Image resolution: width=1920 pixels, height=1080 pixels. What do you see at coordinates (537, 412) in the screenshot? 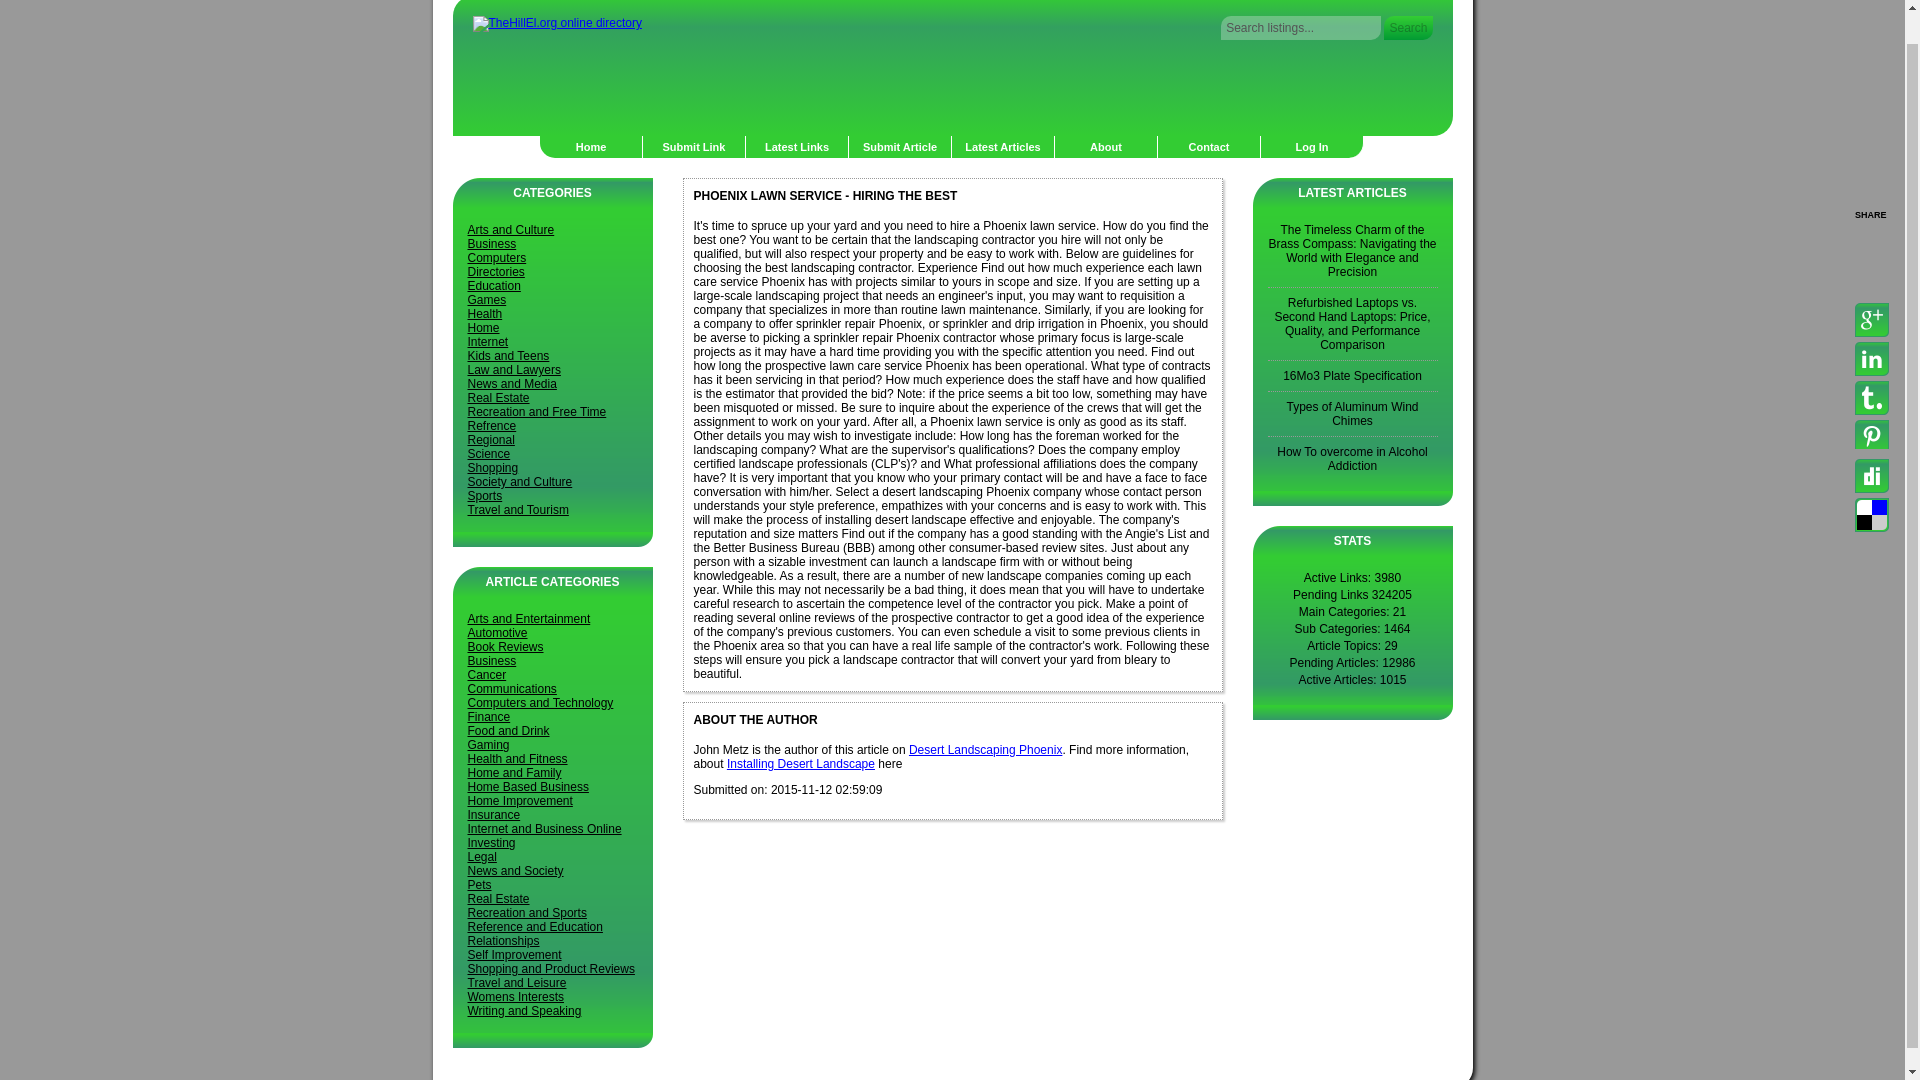
I see `Recreation and Free Time` at bounding box center [537, 412].